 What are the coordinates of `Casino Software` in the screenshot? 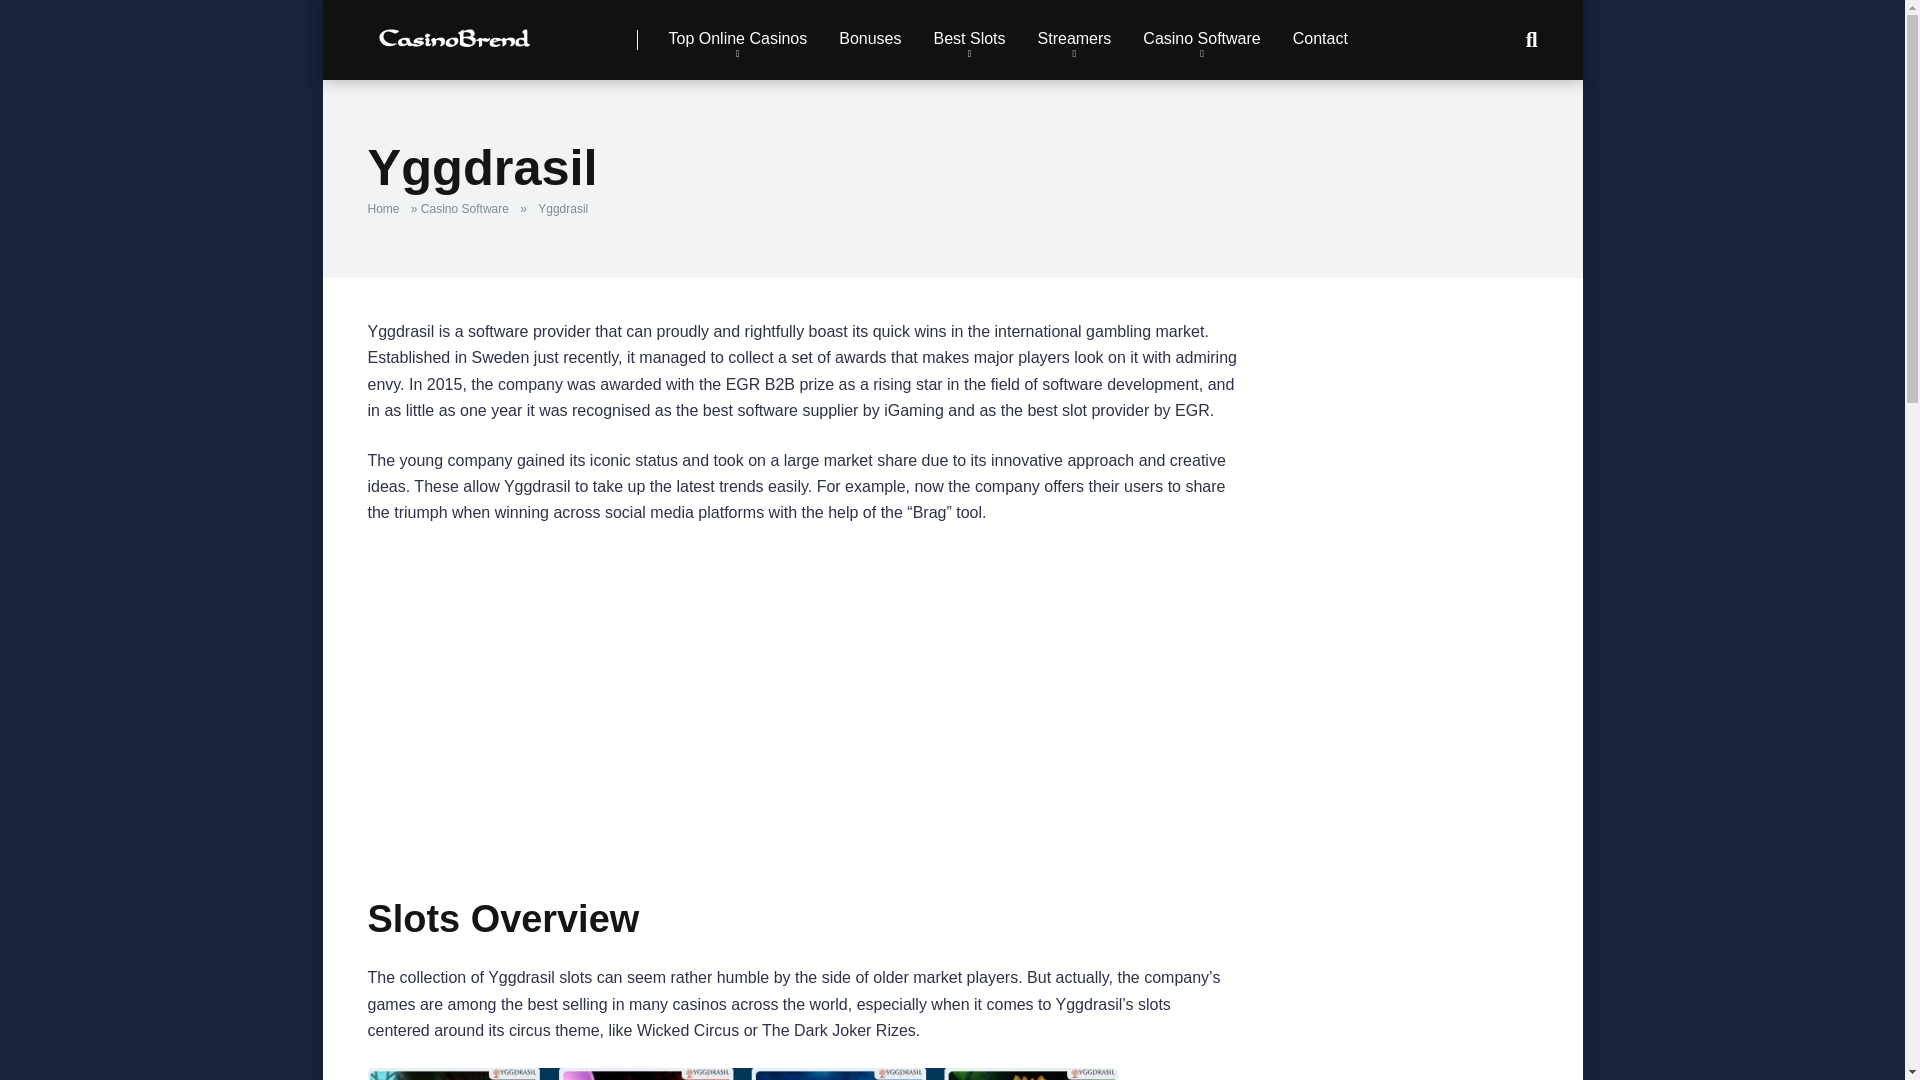 It's located at (1202, 40).